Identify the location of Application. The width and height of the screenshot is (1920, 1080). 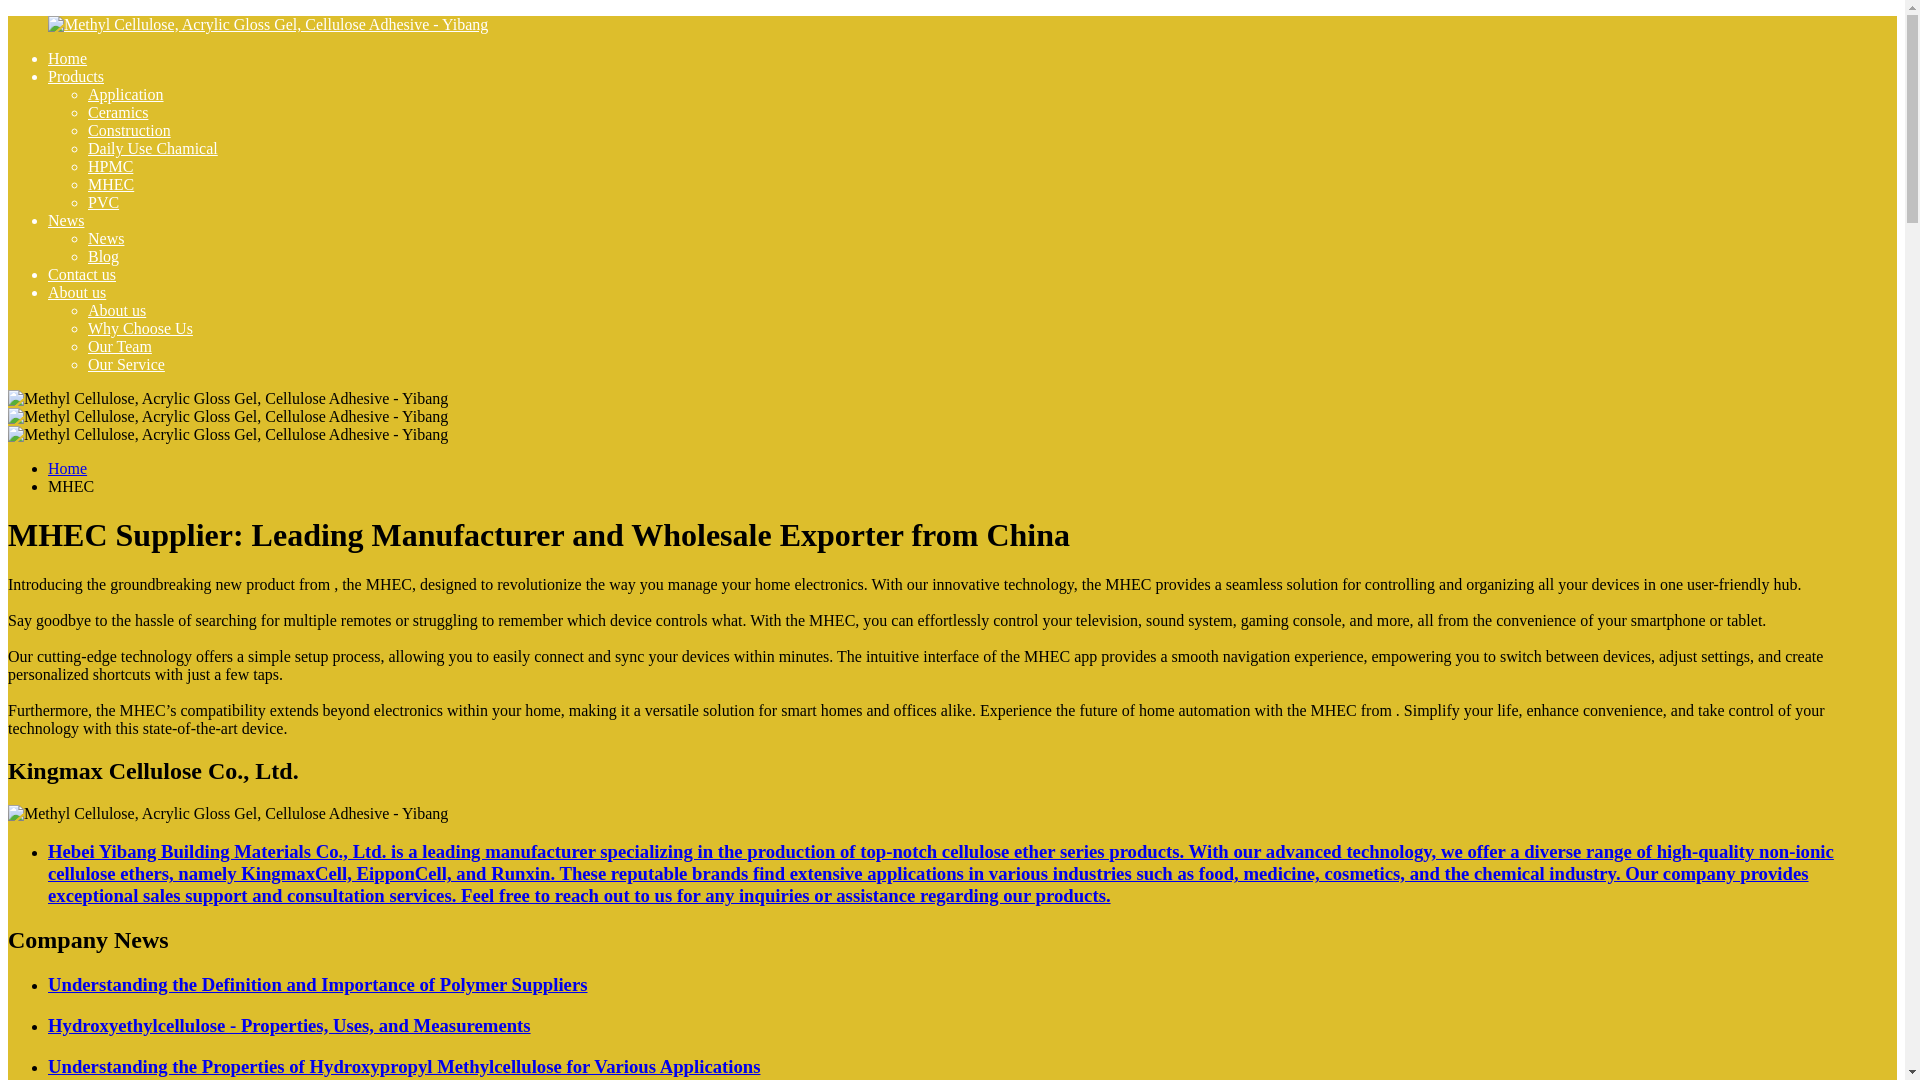
(126, 94).